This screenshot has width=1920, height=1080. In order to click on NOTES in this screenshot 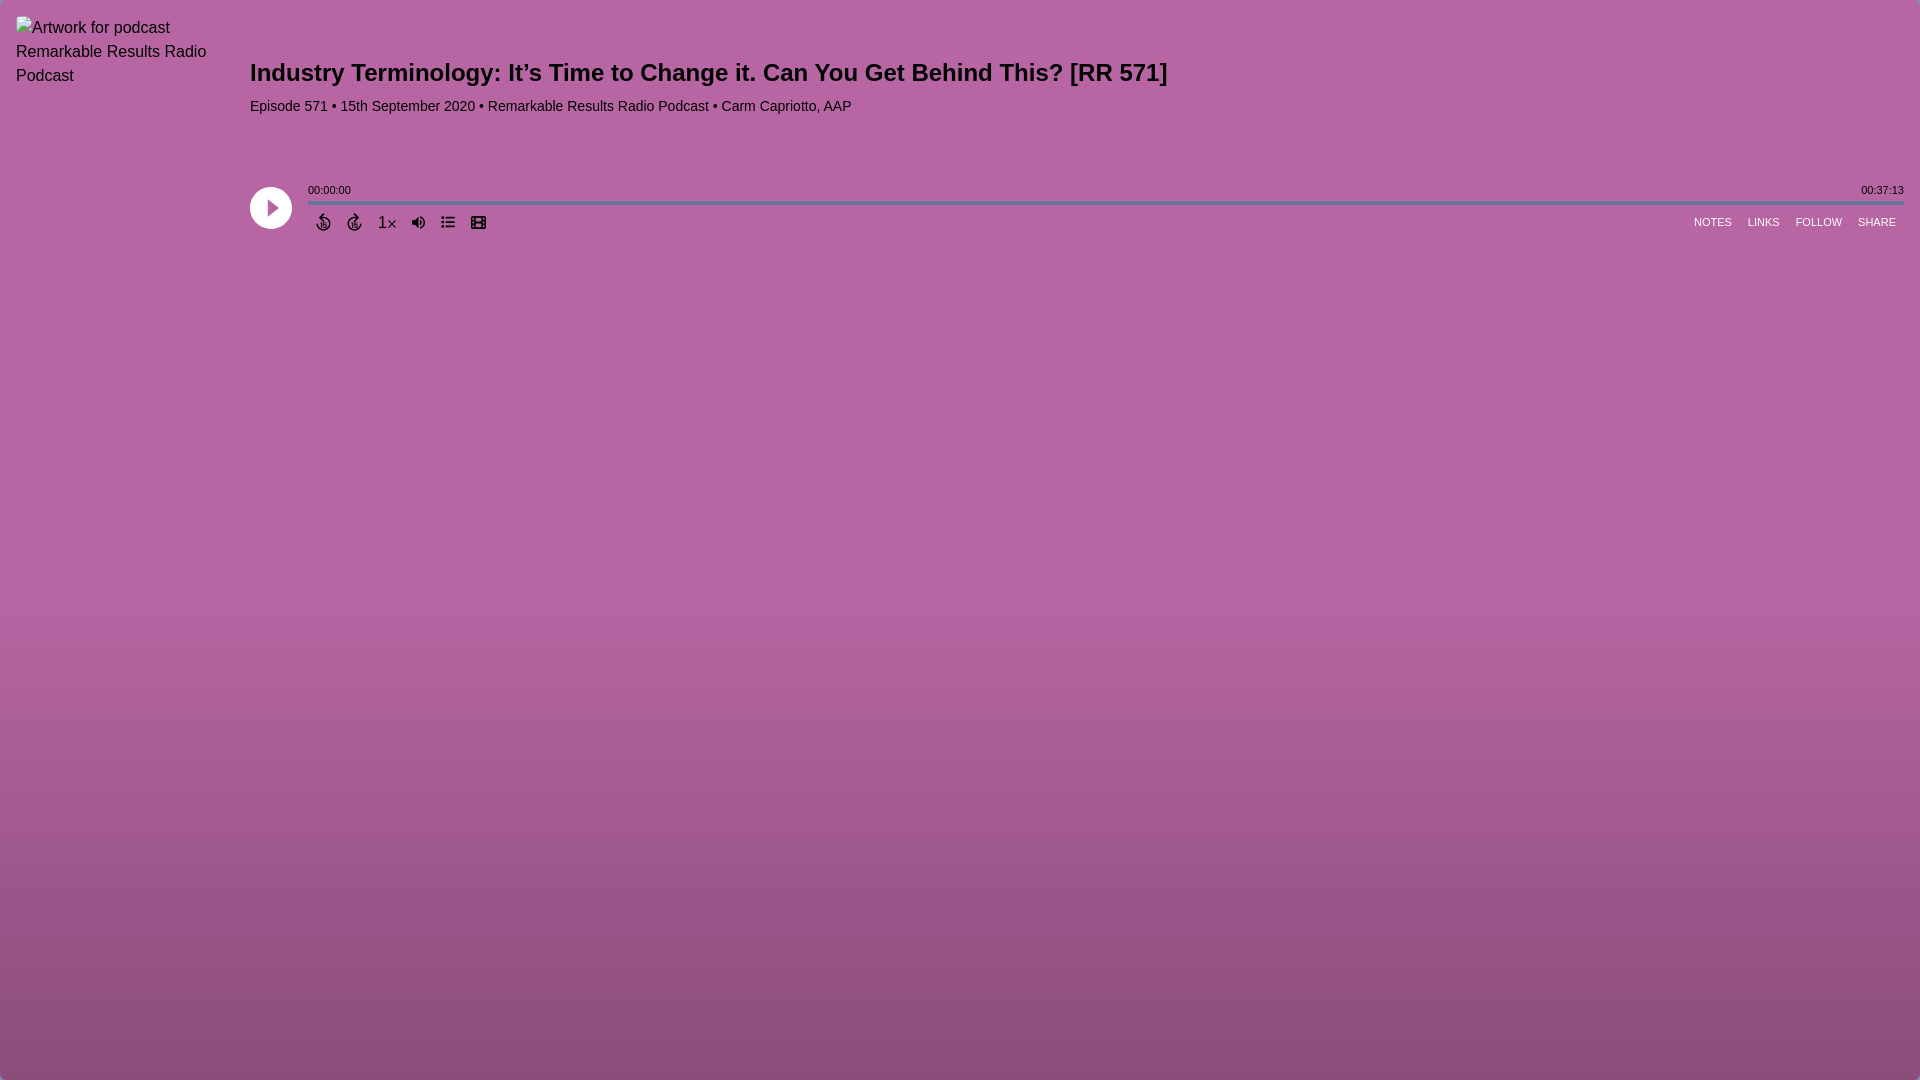, I will do `click(1712, 222)`.